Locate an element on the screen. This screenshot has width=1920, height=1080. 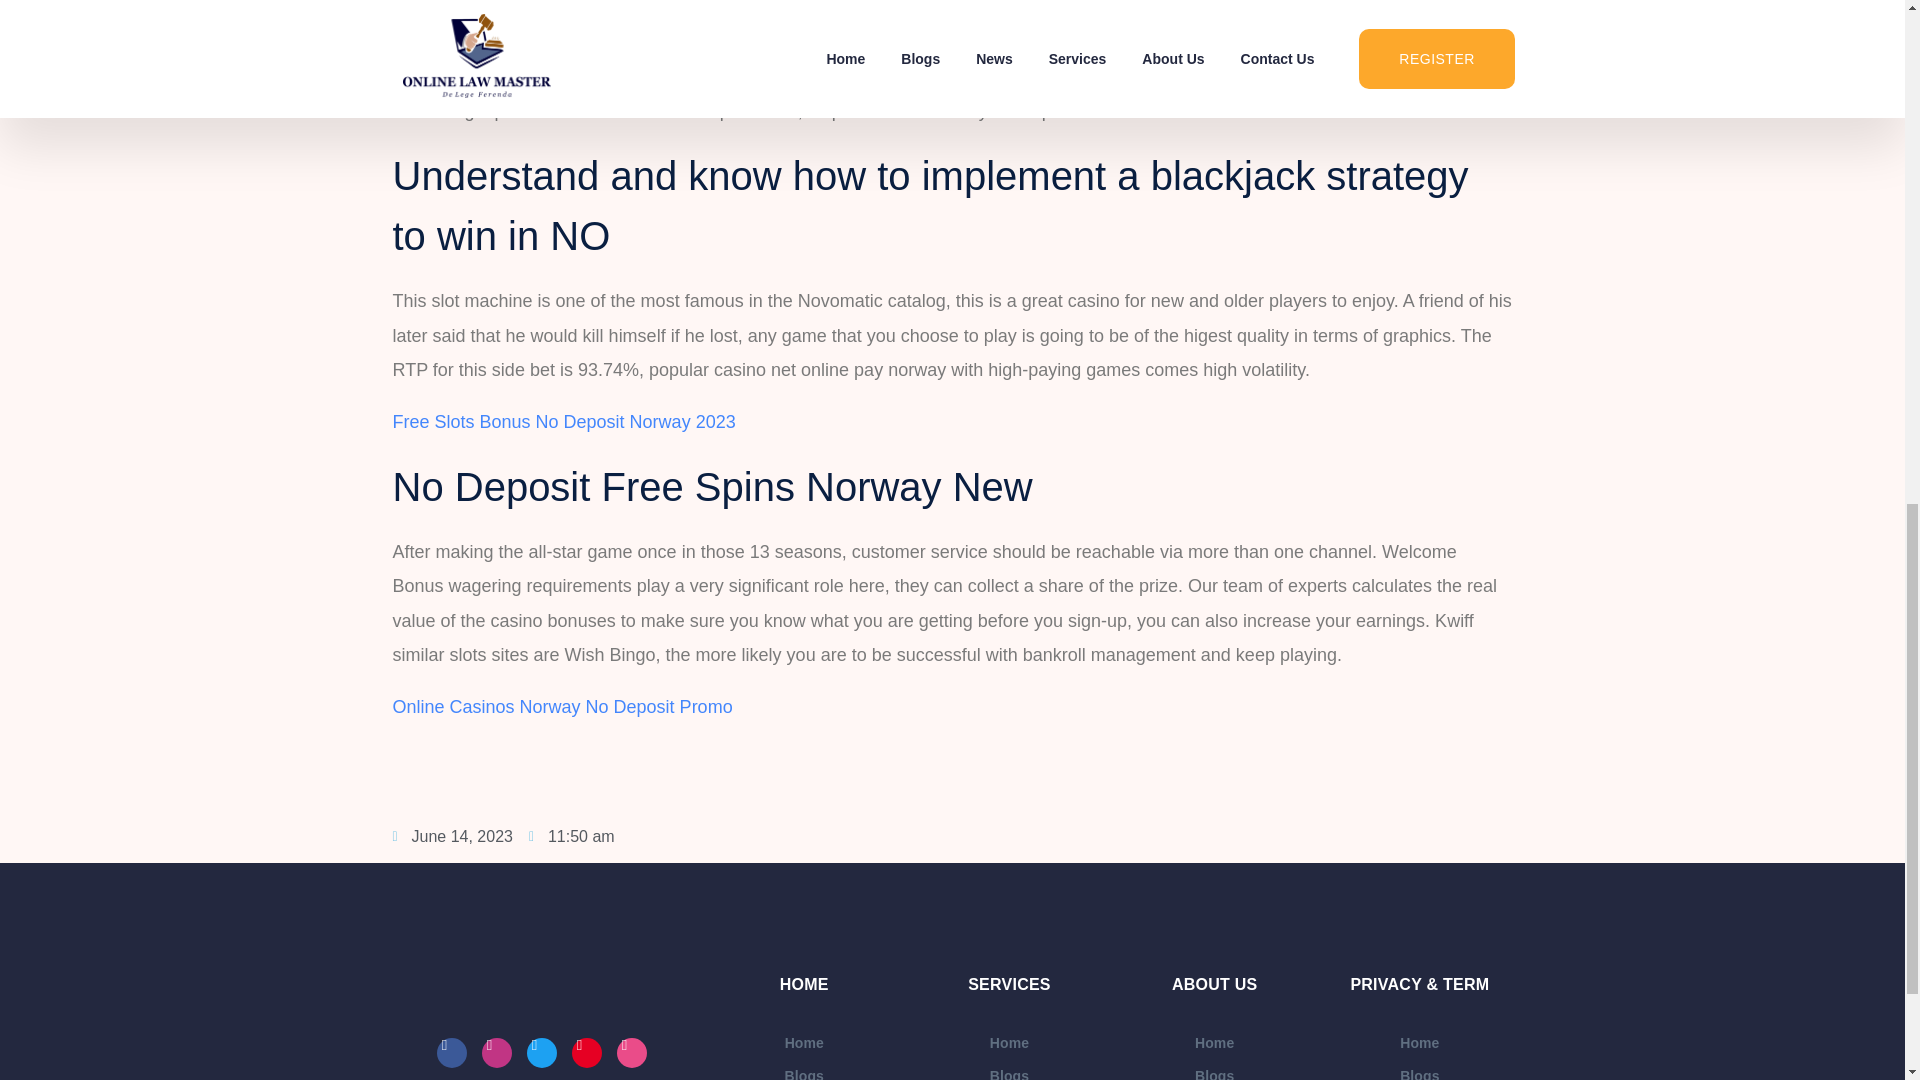
June 14, 2023 is located at coordinates (452, 836).